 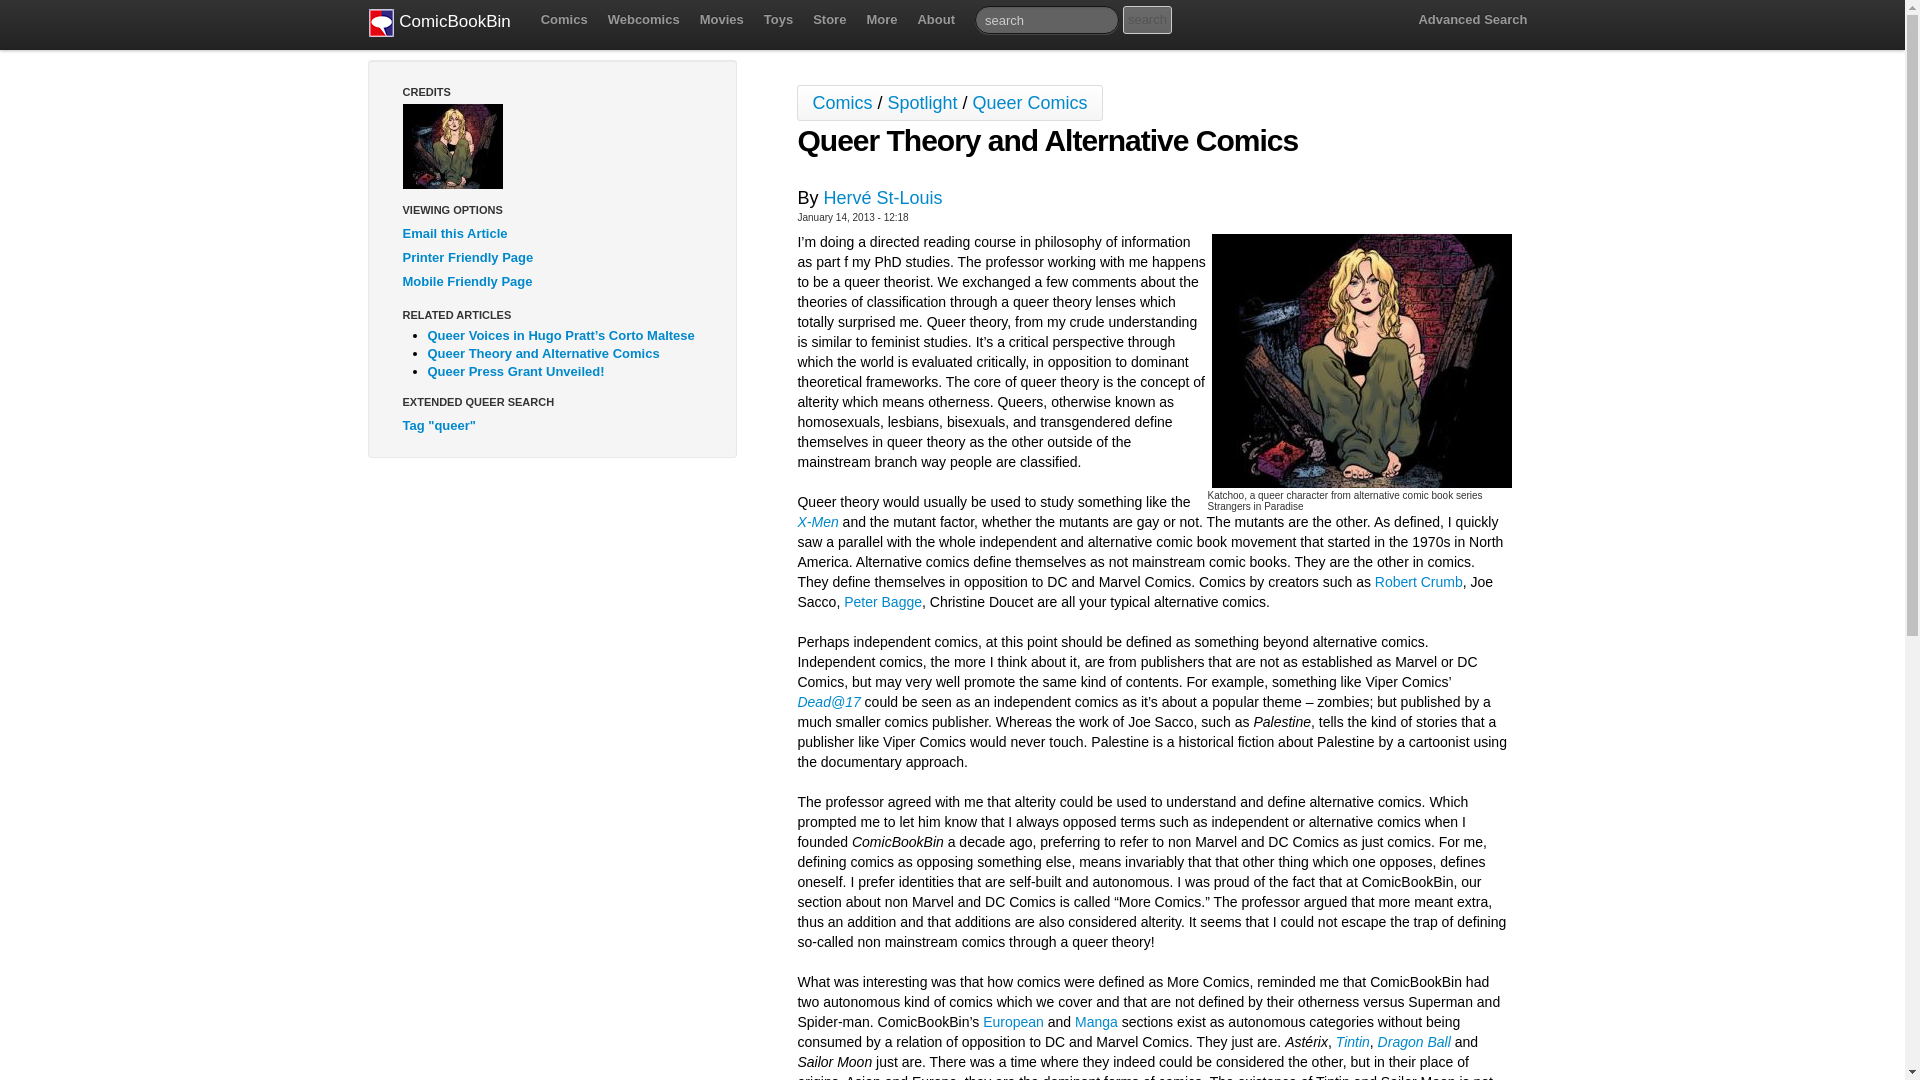 I want to click on More, so click(x=881, y=20).